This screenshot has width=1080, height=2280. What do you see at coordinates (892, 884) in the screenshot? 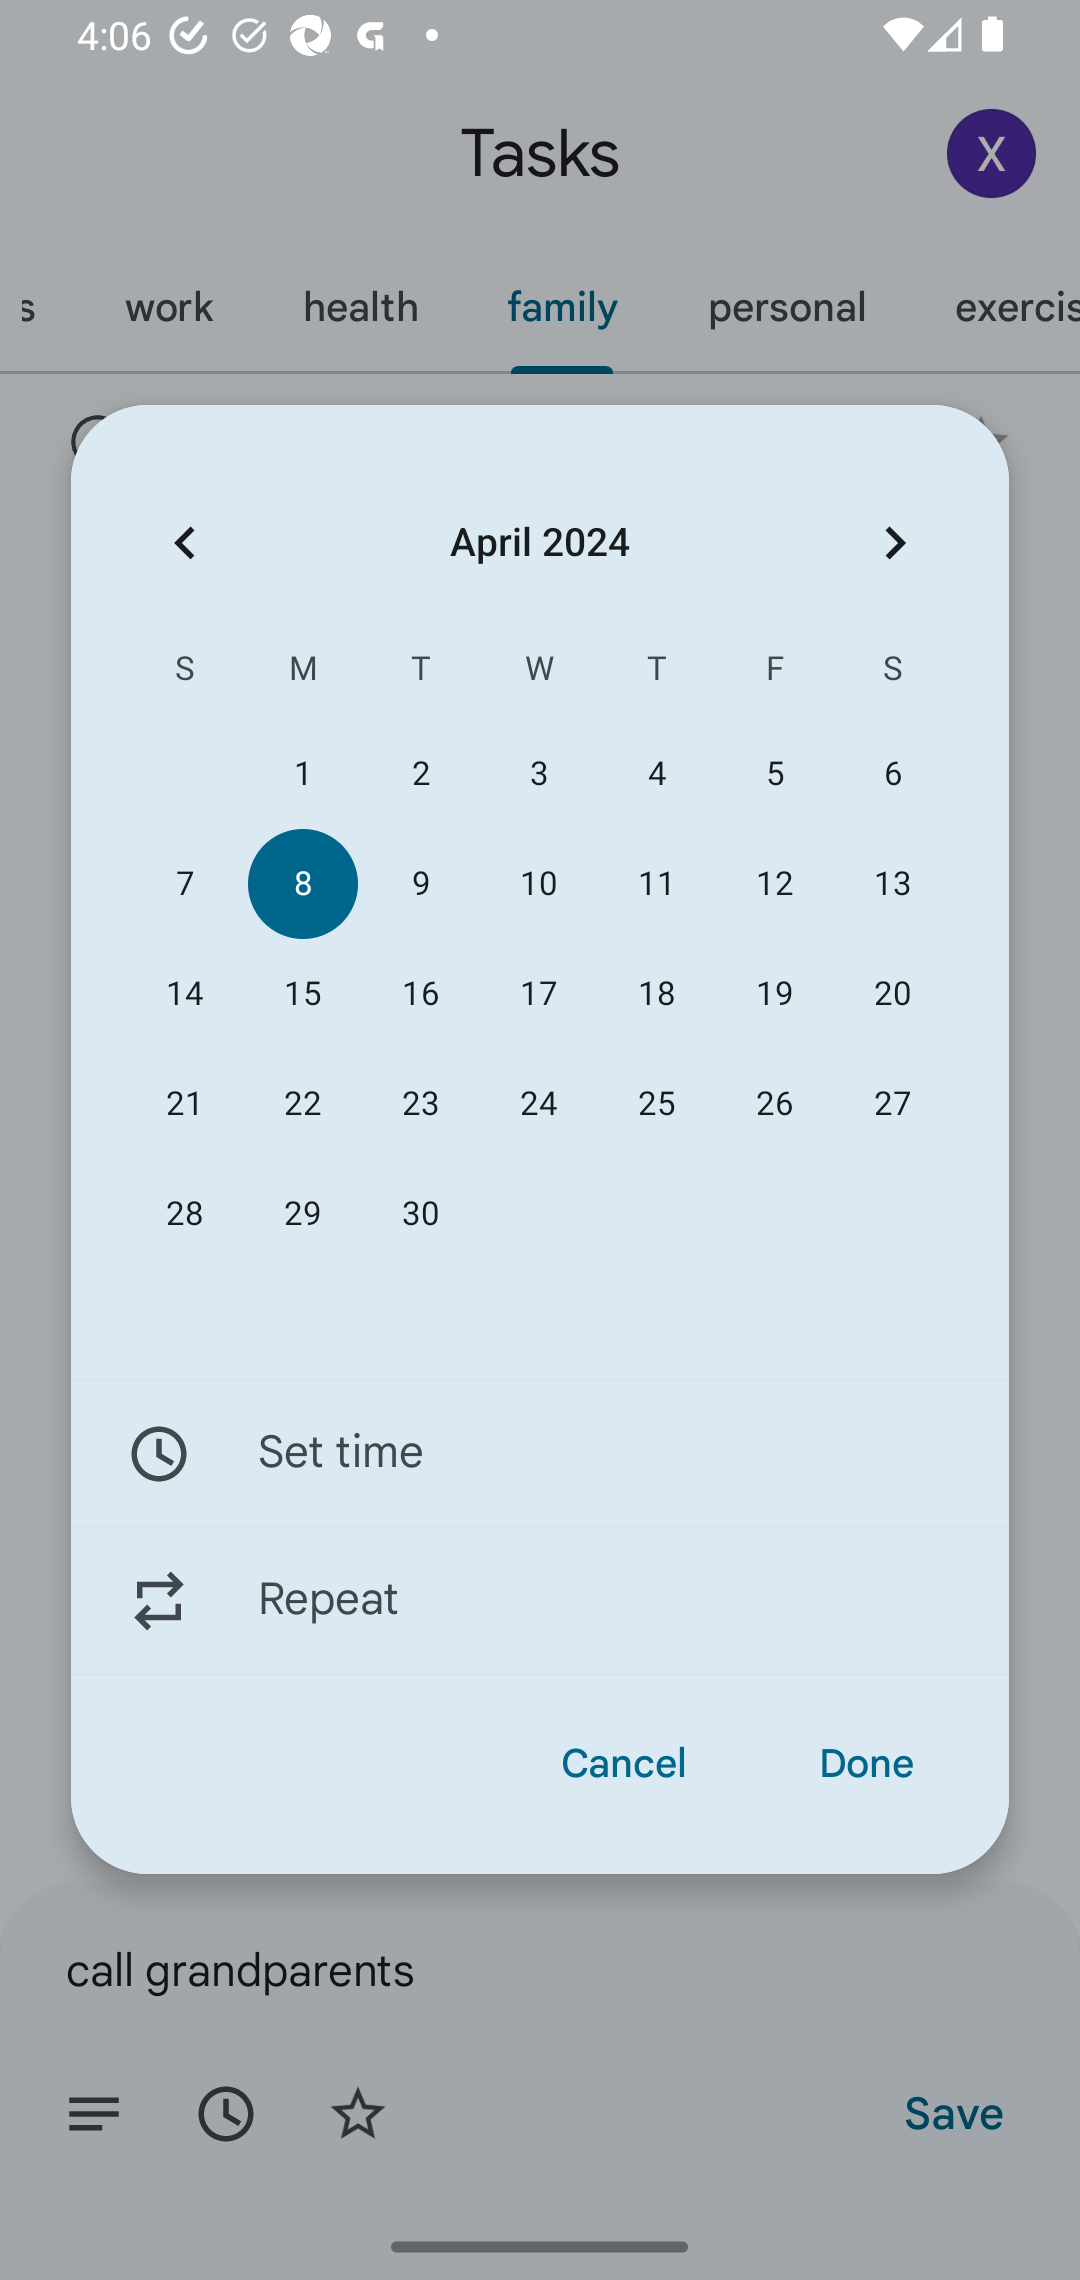
I see `13 13 April 2024` at bounding box center [892, 884].